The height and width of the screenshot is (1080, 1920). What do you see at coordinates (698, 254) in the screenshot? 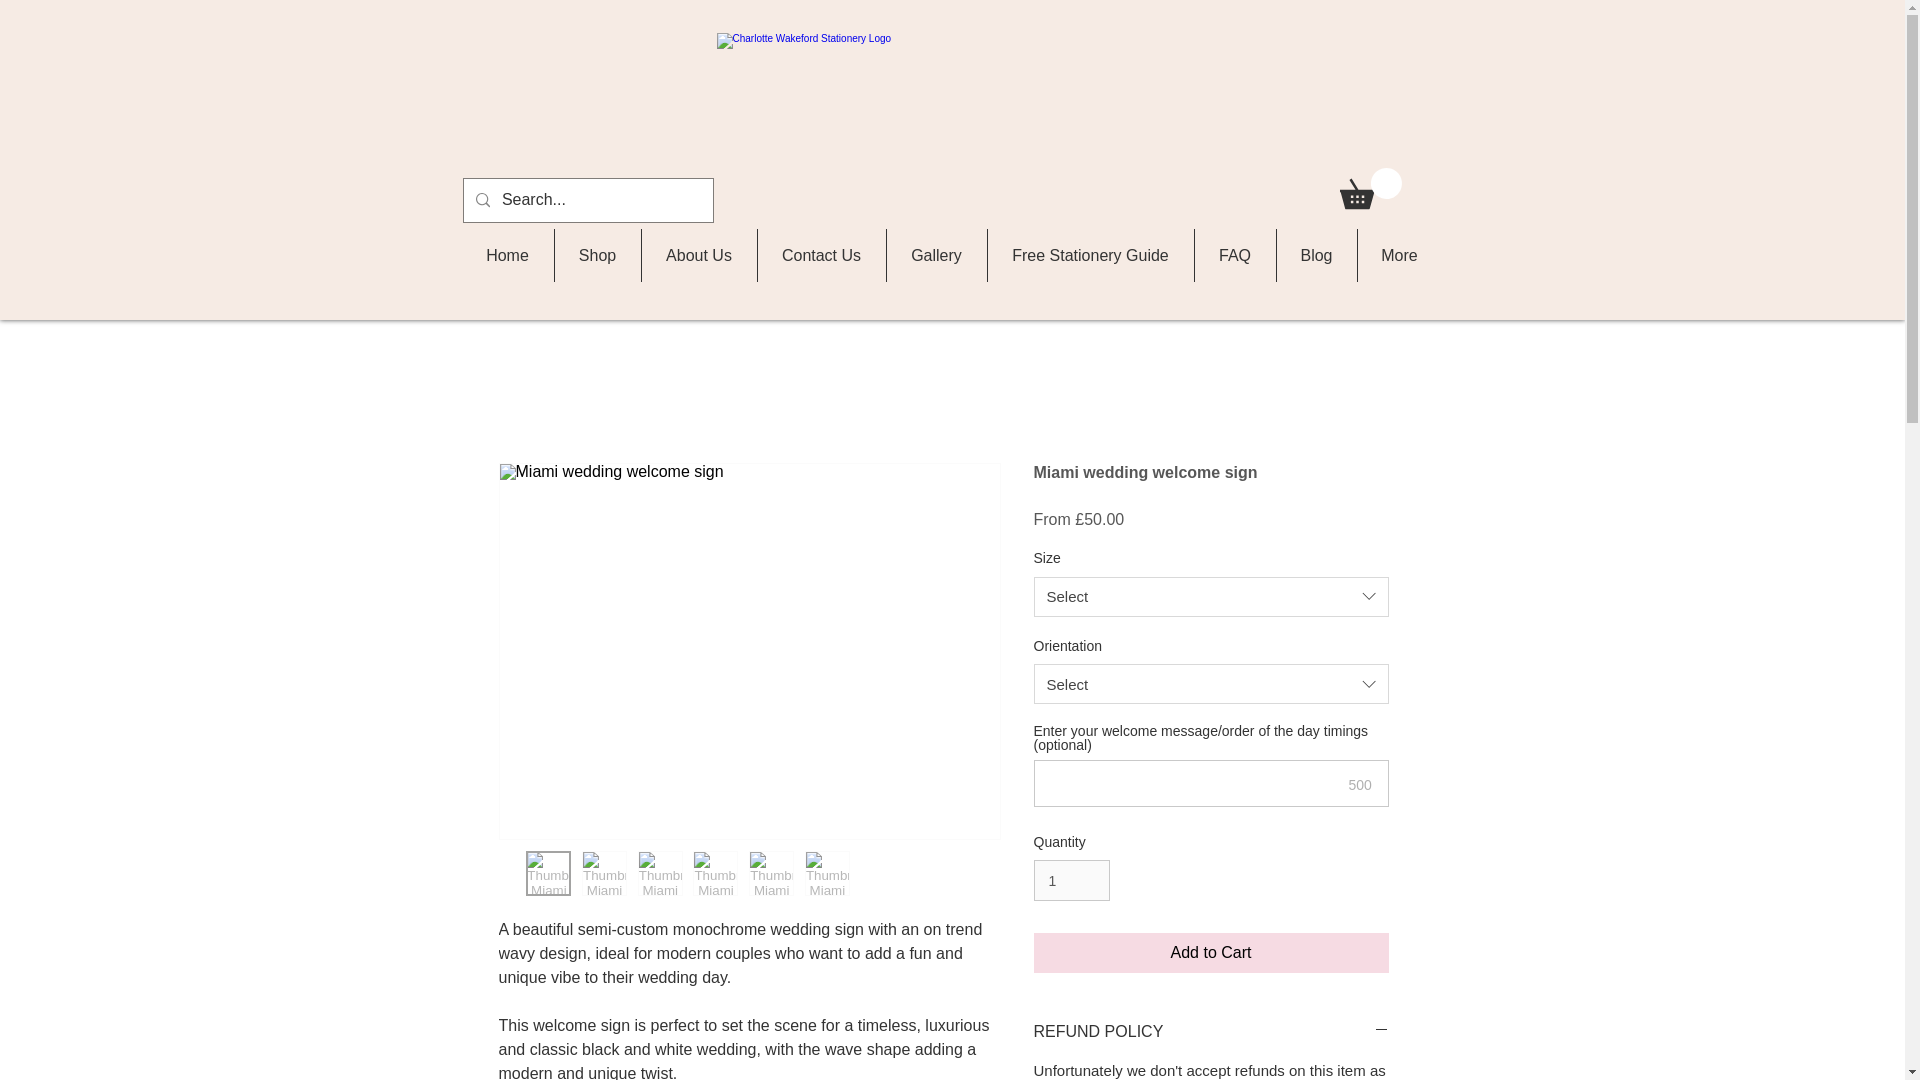
I see `About Us` at bounding box center [698, 254].